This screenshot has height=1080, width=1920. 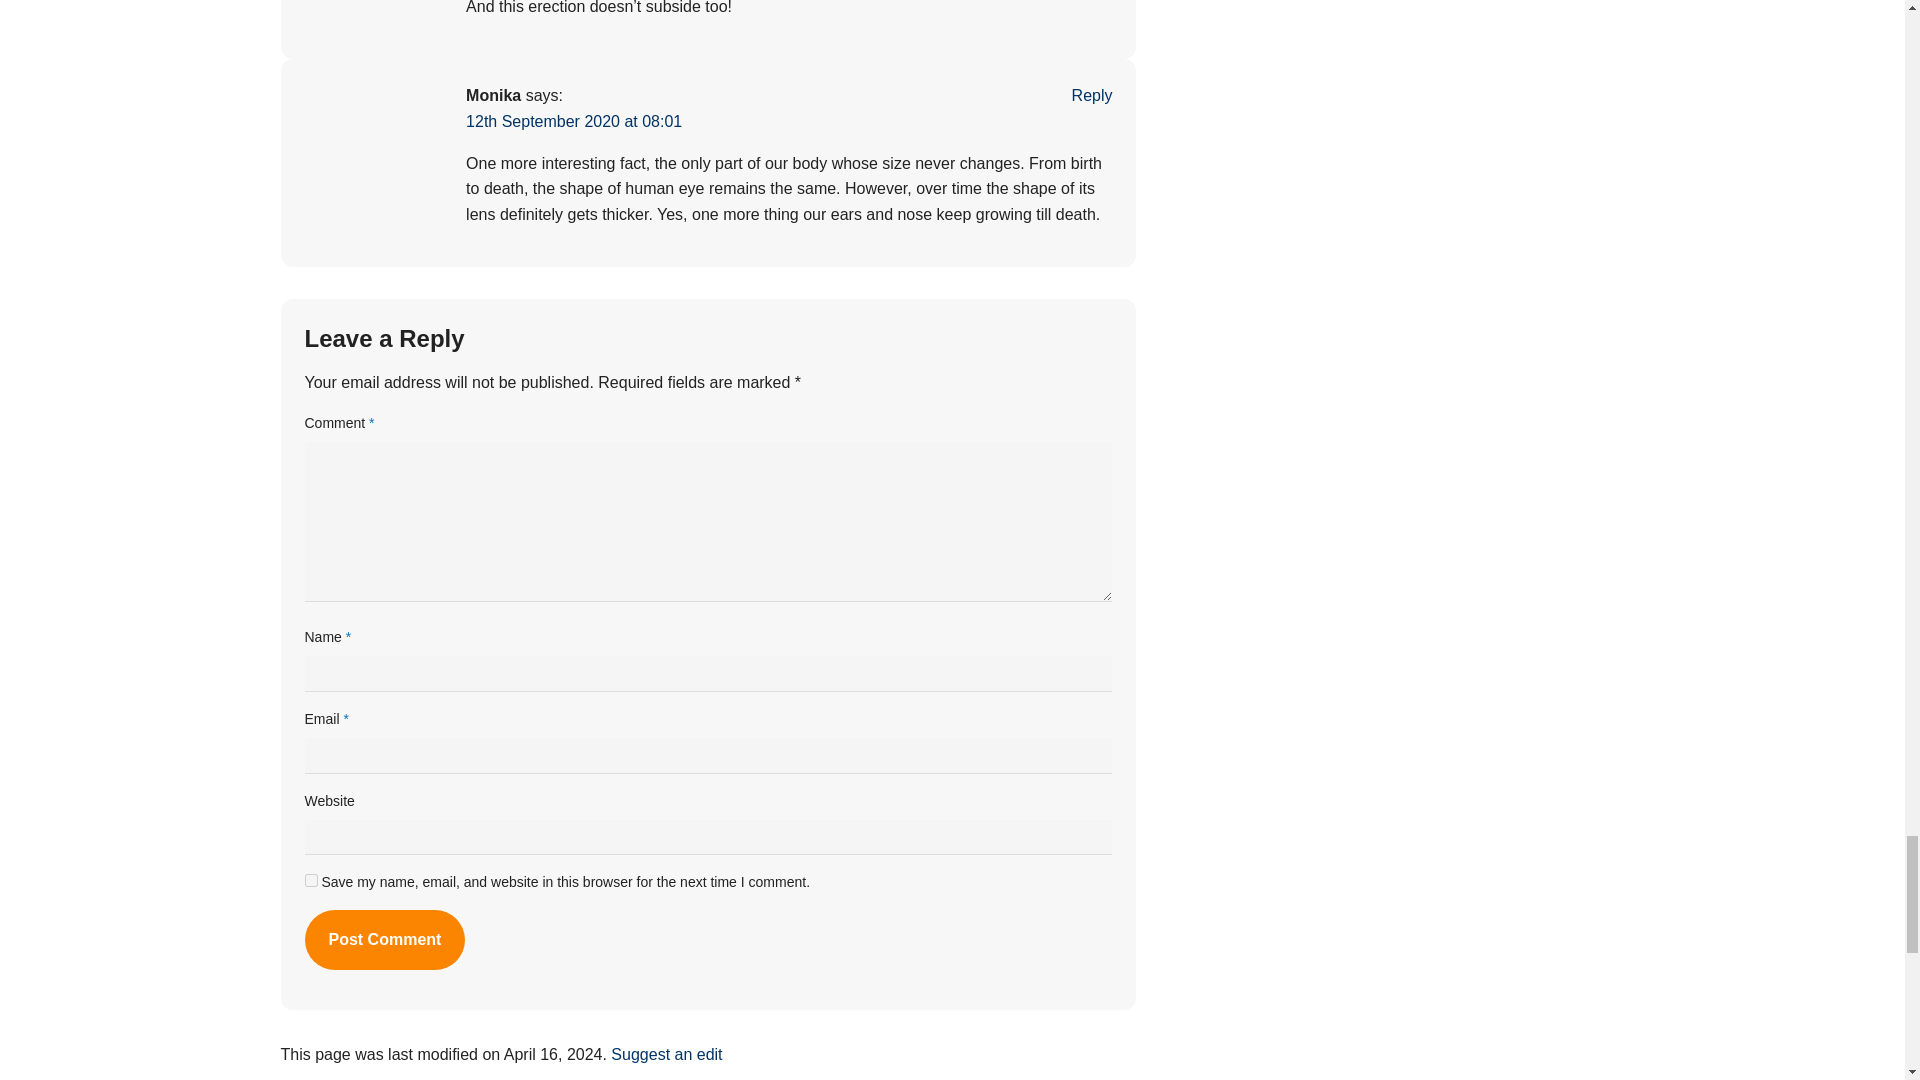 I want to click on 12th September 2020 at 08:01, so click(x=574, y=121).